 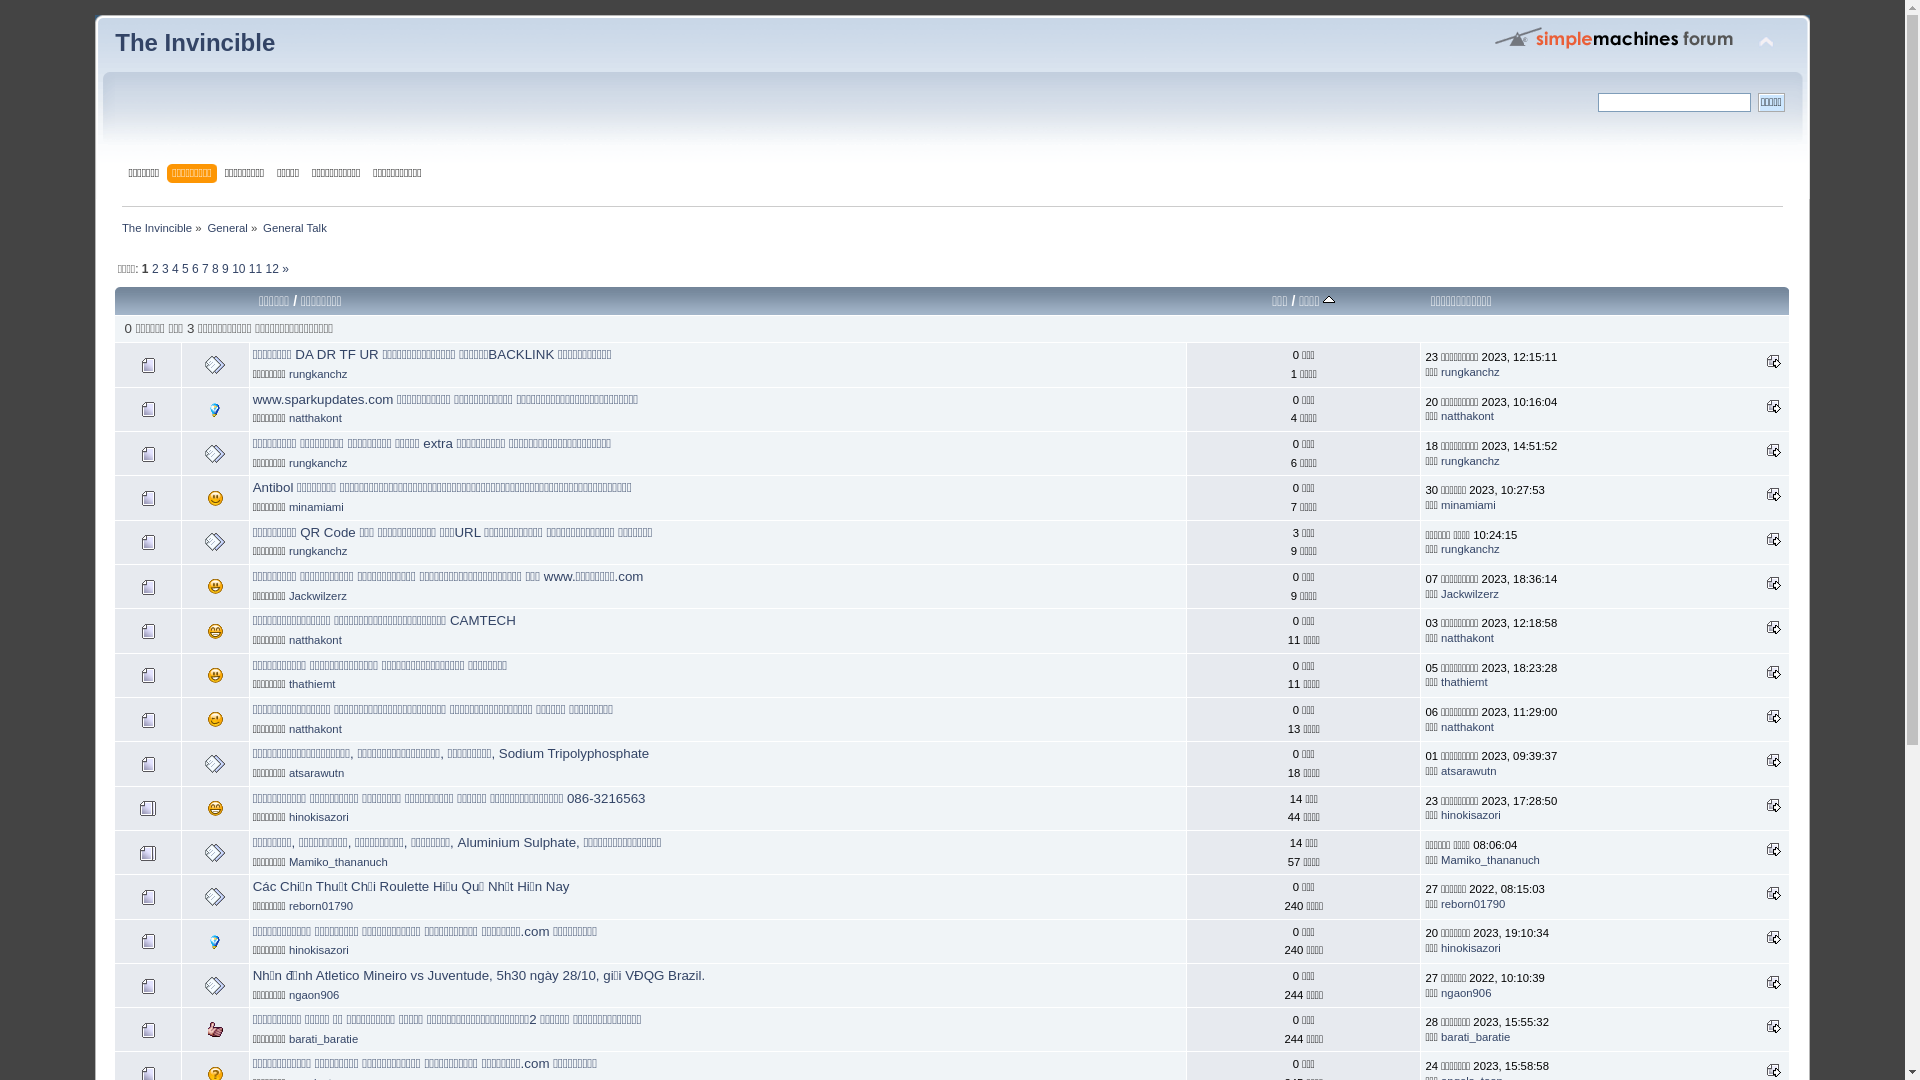 What do you see at coordinates (196, 269) in the screenshot?
I see `6` at bounding box center [196, 269].